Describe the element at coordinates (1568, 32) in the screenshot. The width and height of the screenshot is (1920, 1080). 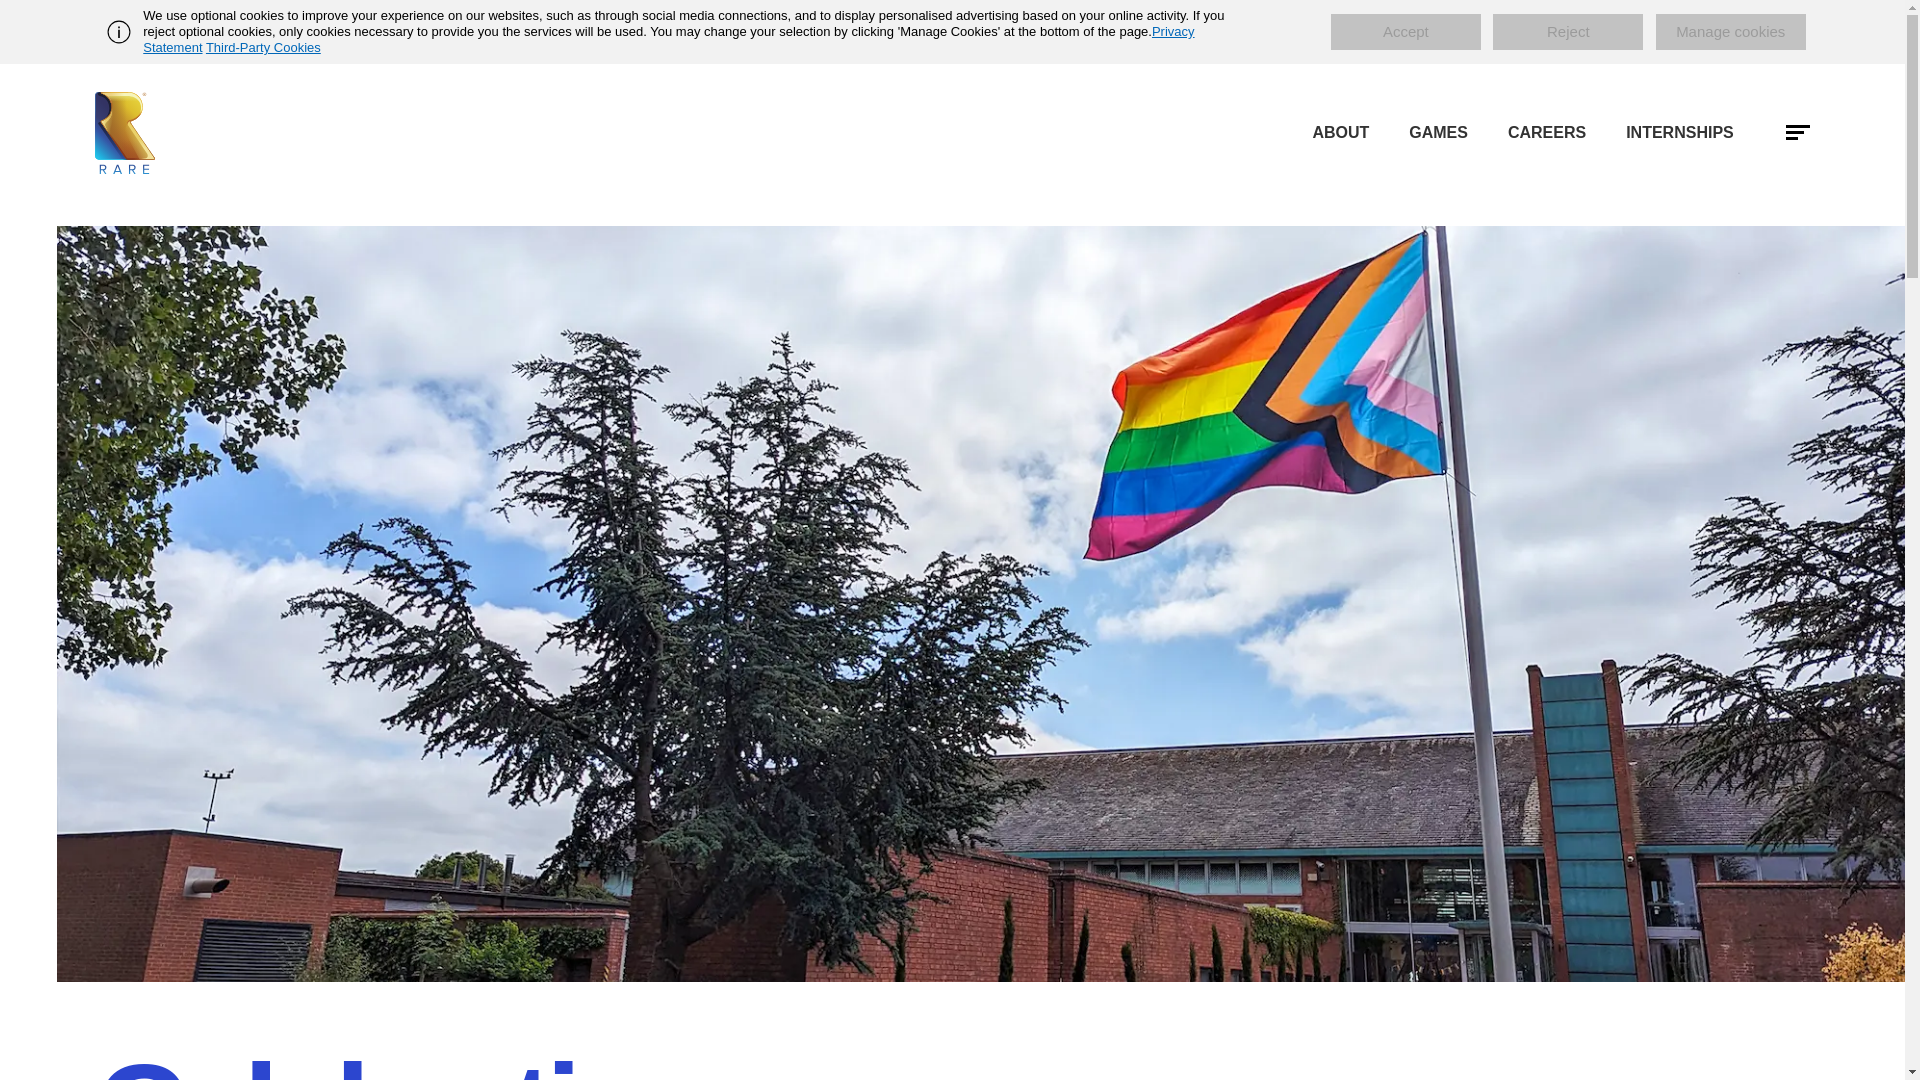
I see `Reject` at that location.